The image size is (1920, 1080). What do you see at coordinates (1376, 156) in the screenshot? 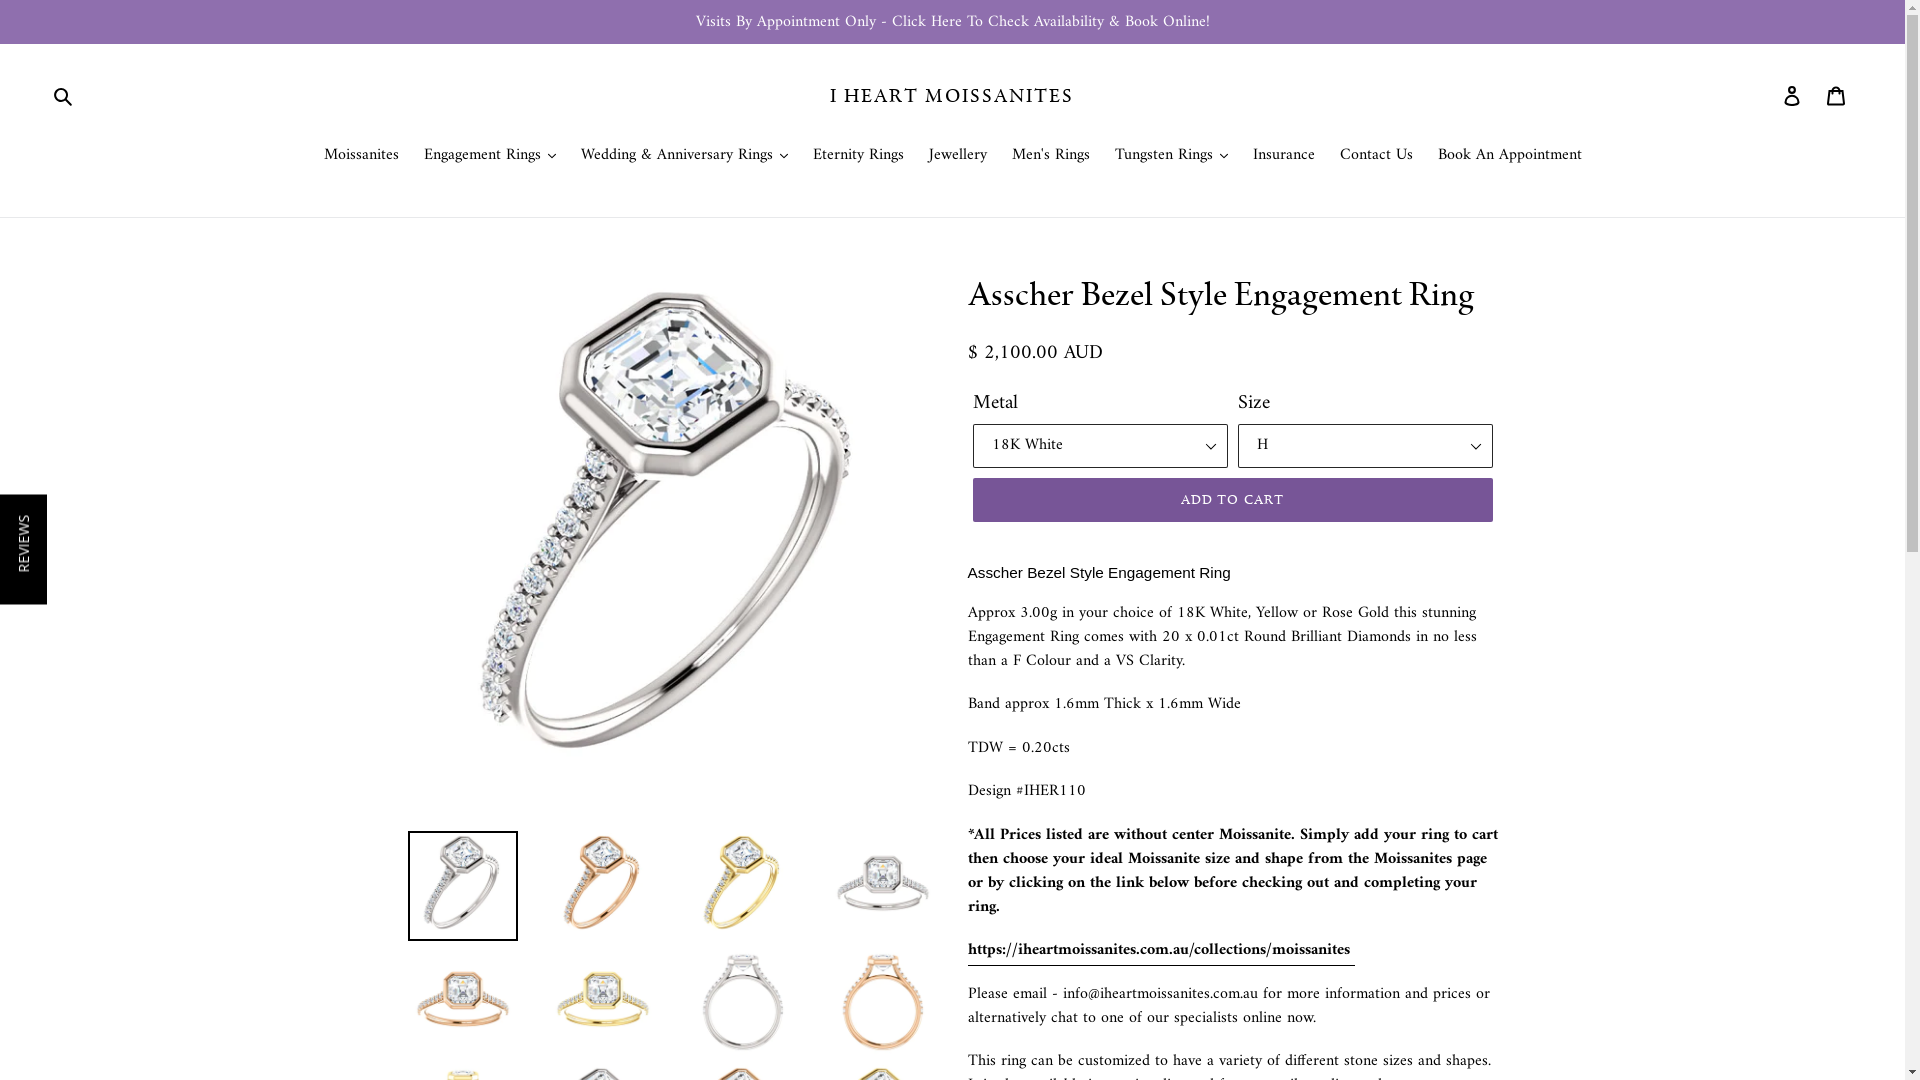
I see `Contact Us` at bounding box center [1376, 156].